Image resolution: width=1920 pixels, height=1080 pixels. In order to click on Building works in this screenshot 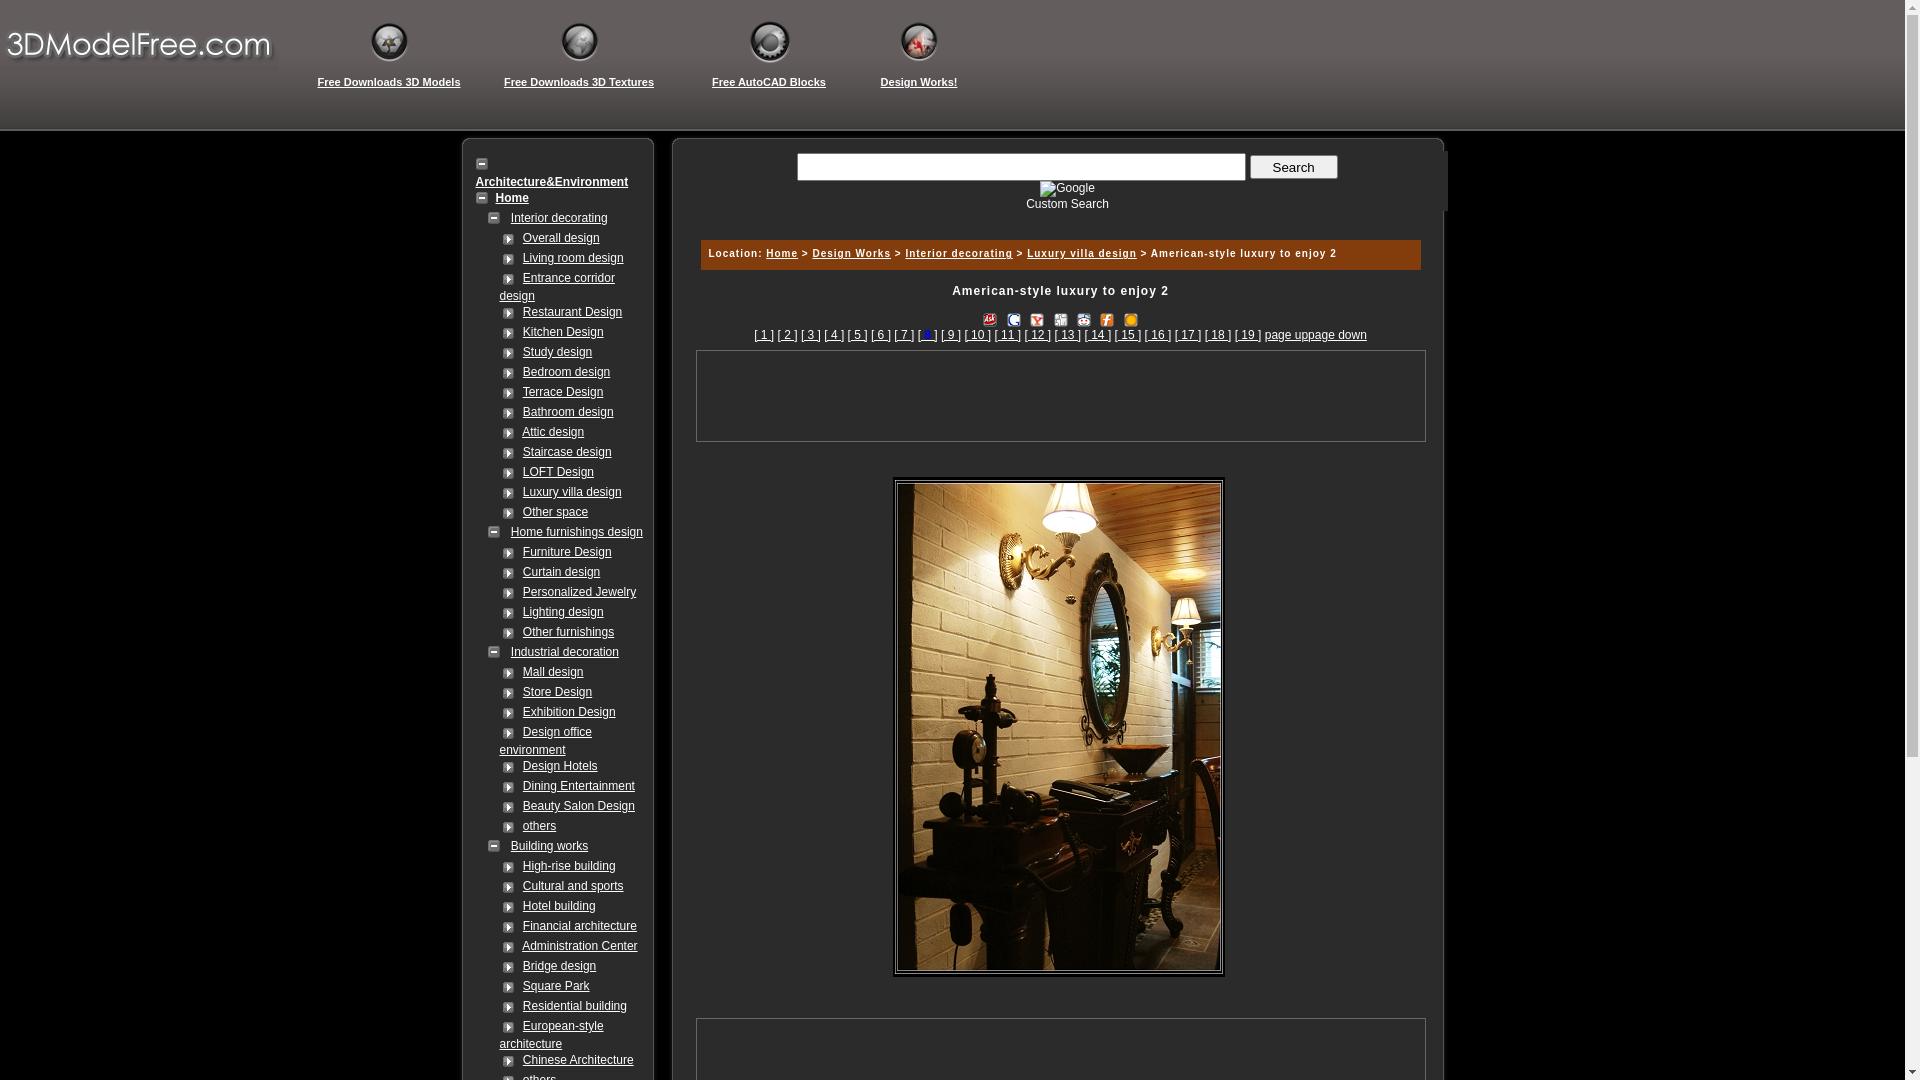, I will do `click(550, 846)`.